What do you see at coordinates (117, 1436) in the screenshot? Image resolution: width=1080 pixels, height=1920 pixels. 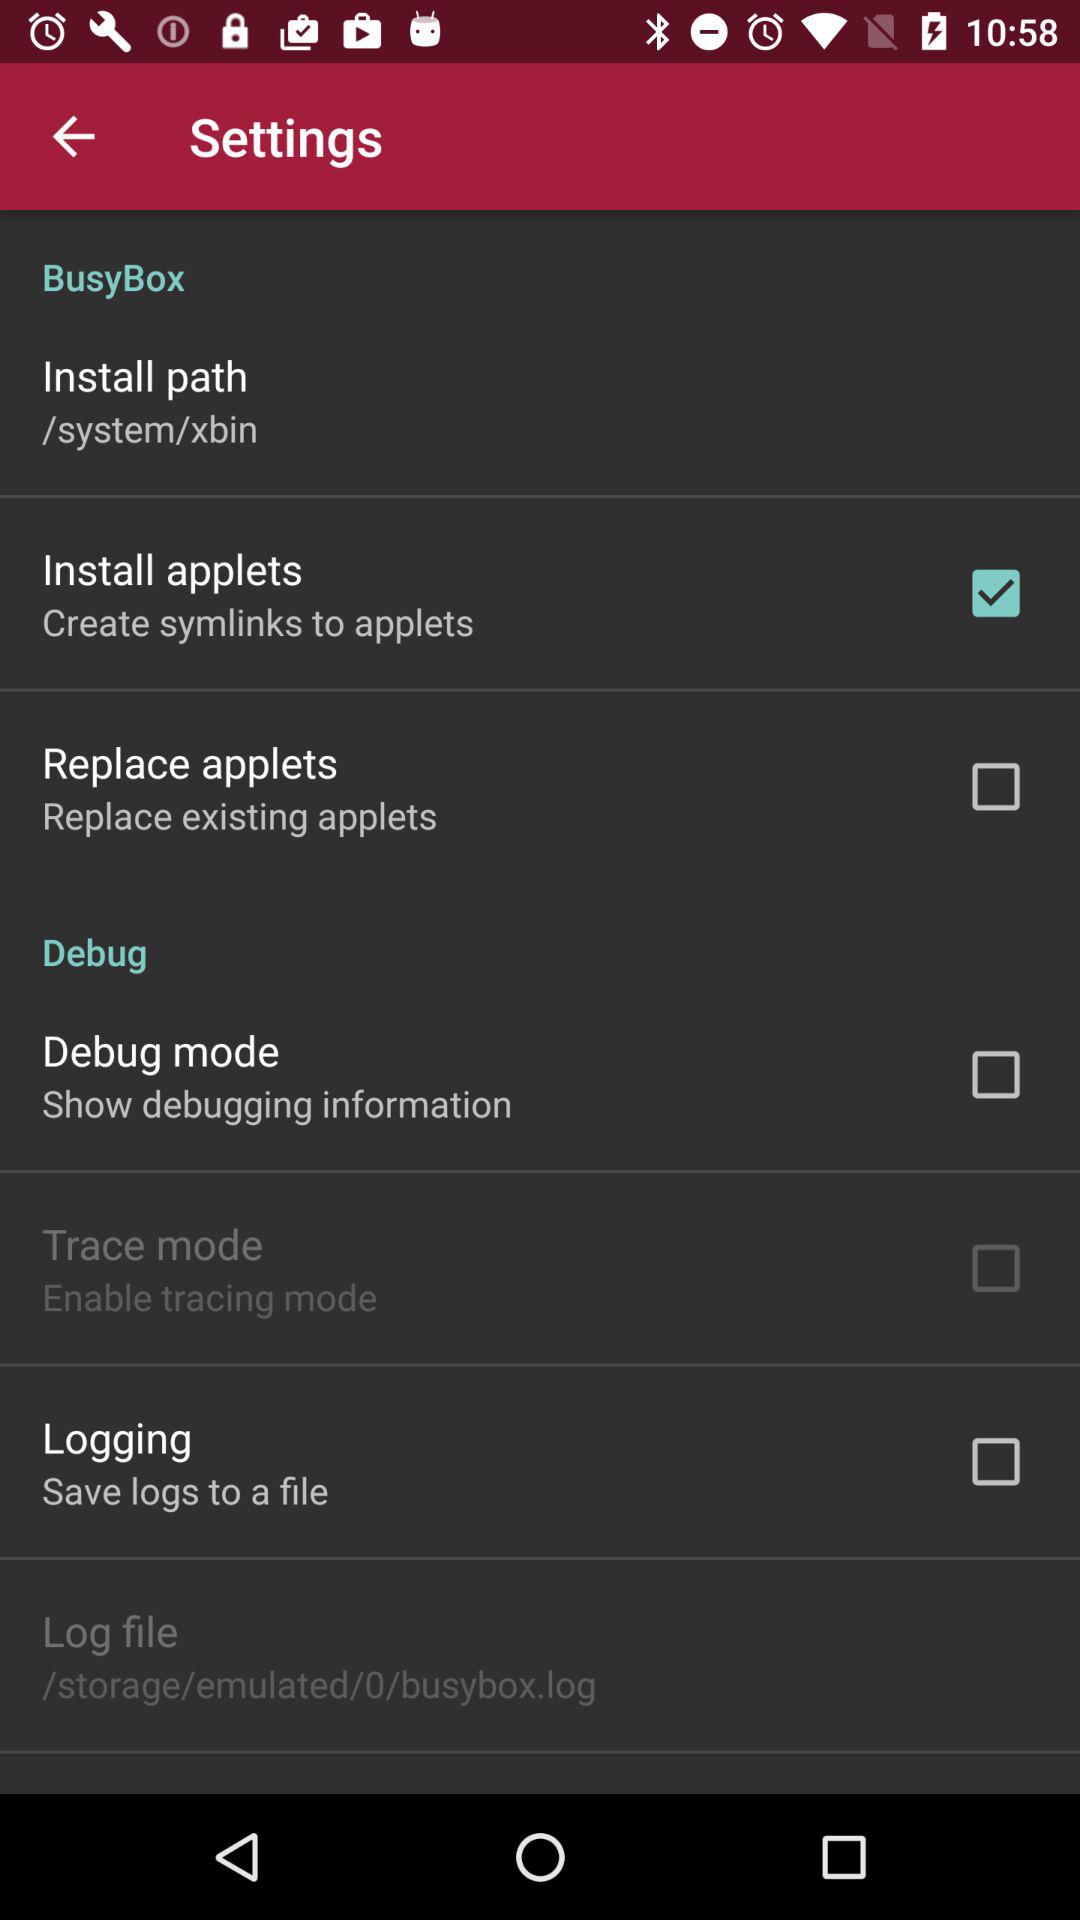 I see `launch logging icon` at bounding box center [117, 1436].